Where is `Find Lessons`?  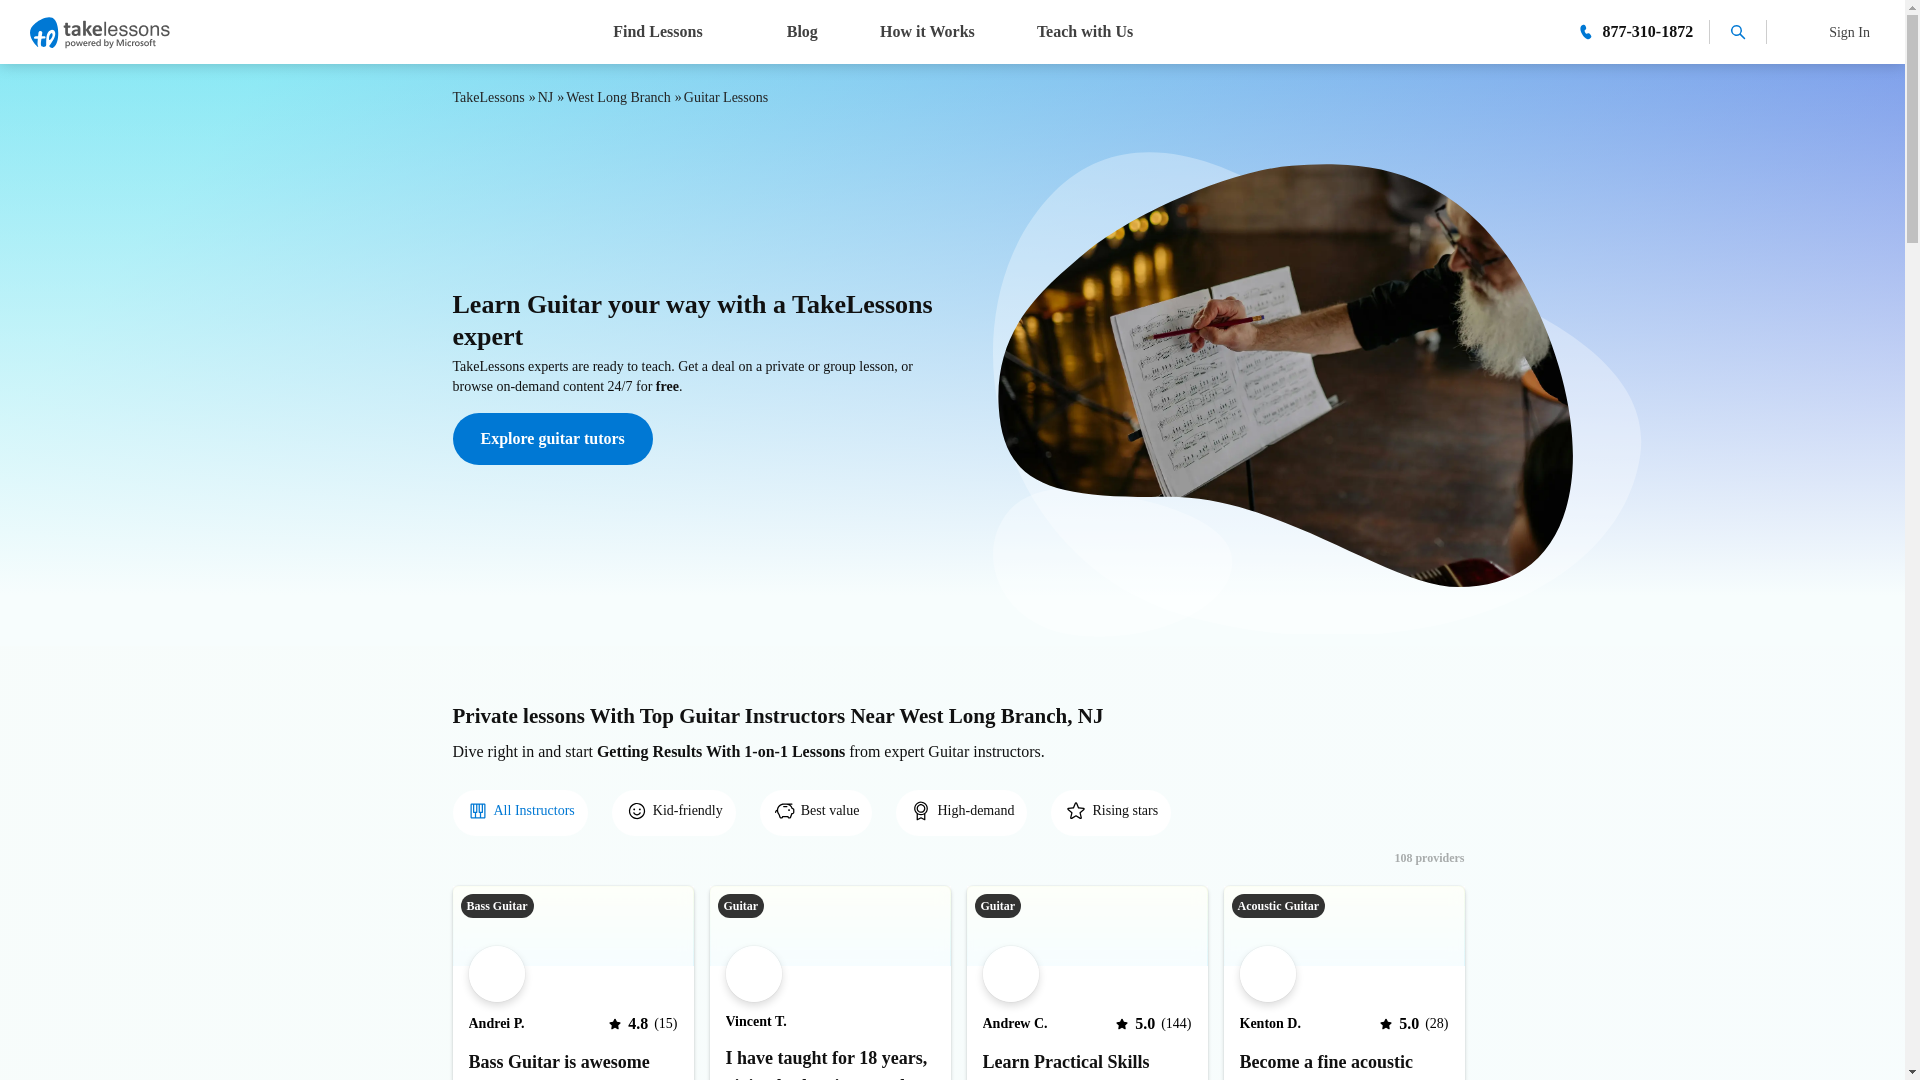
Find Lessons is located at coordinates (668, 30).